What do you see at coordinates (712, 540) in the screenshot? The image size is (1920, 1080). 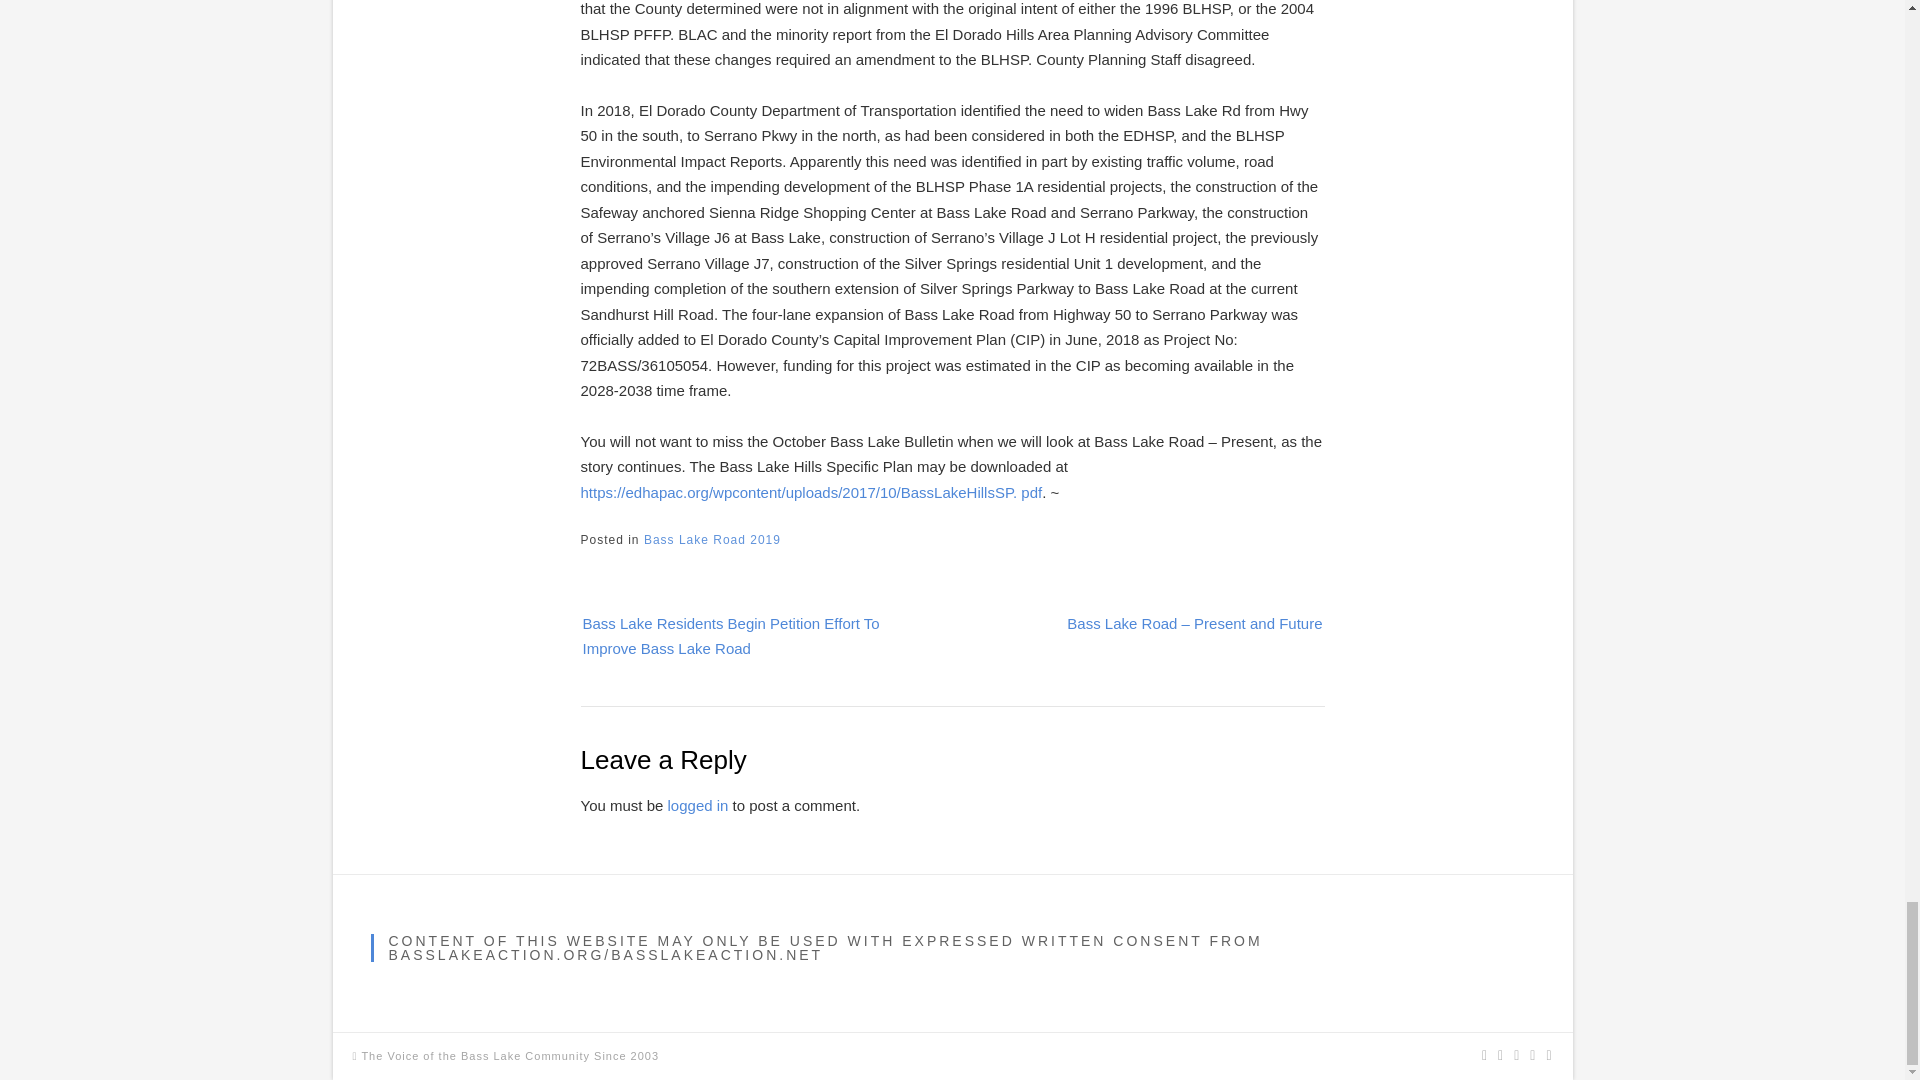 I see `Bass Lake Road 2019` at bounding box center [712, 540].